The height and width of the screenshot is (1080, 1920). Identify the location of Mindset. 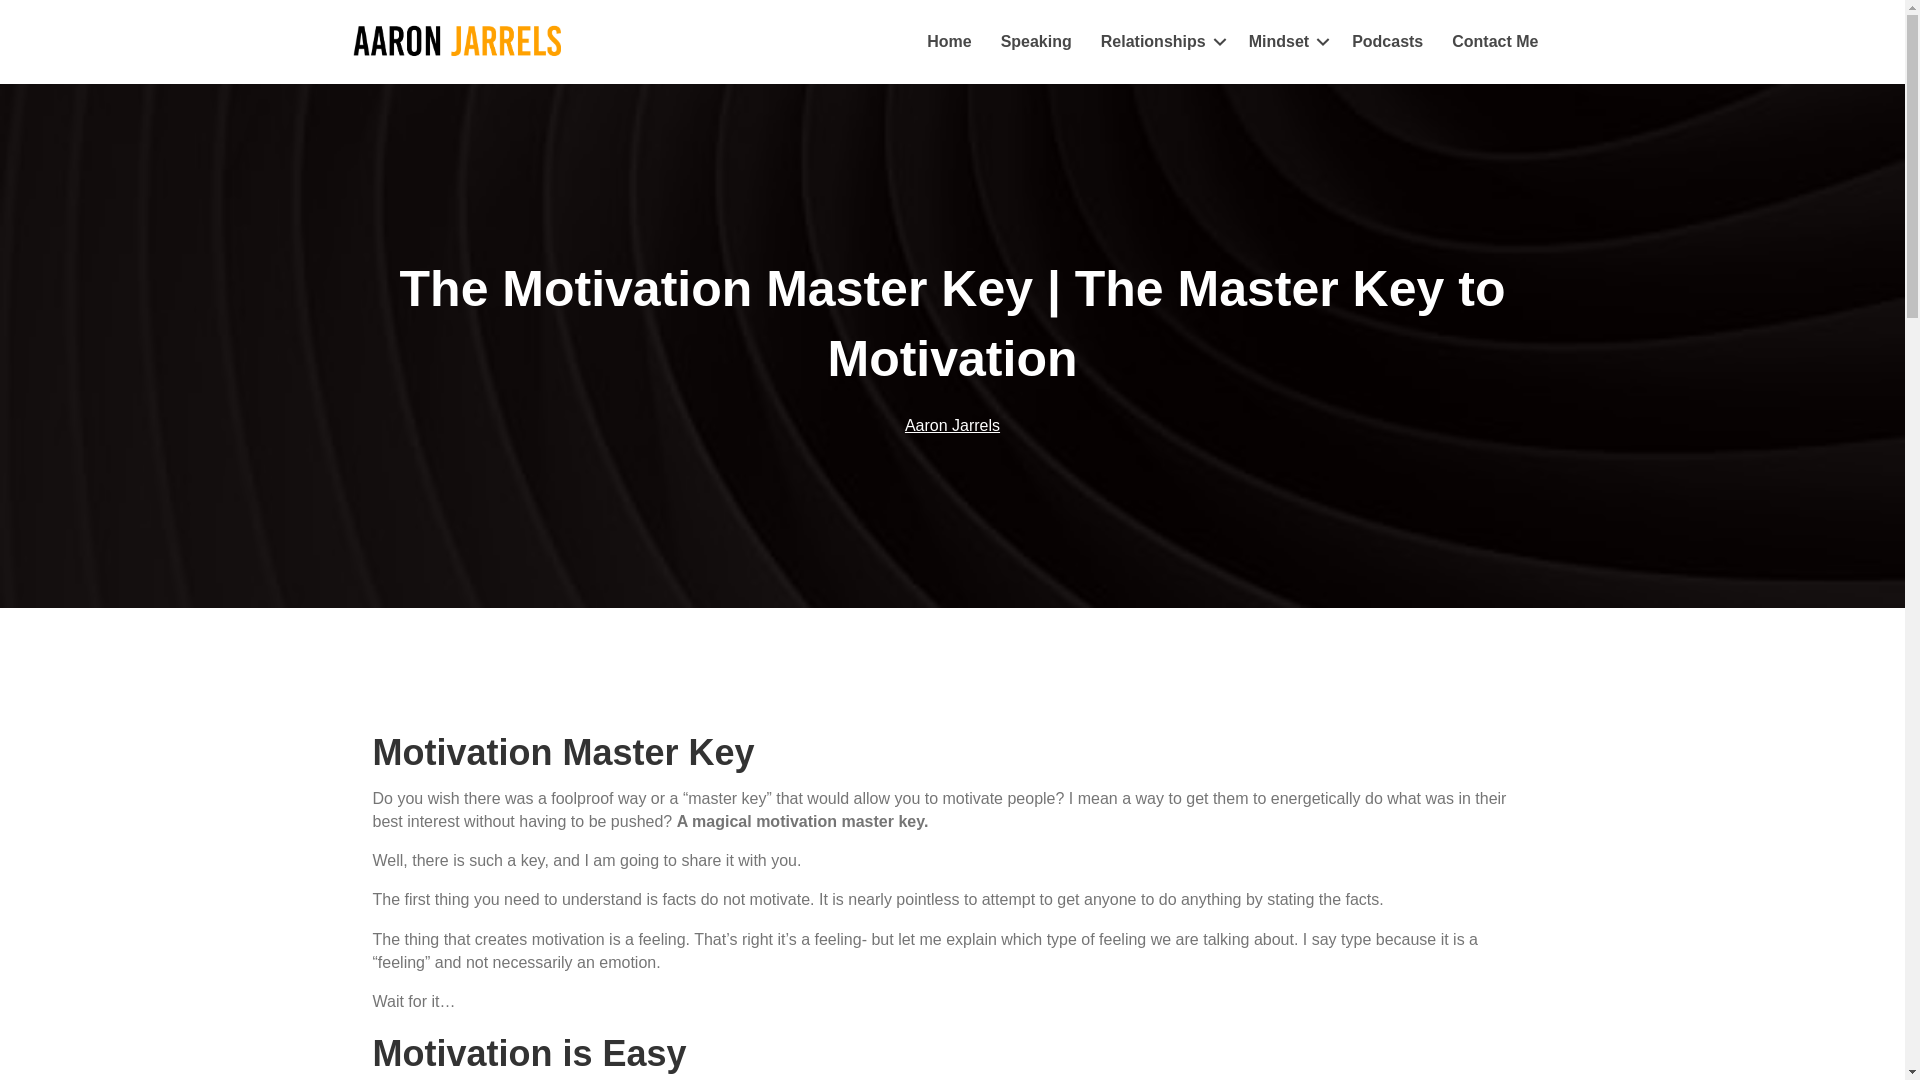
(1285, 42).